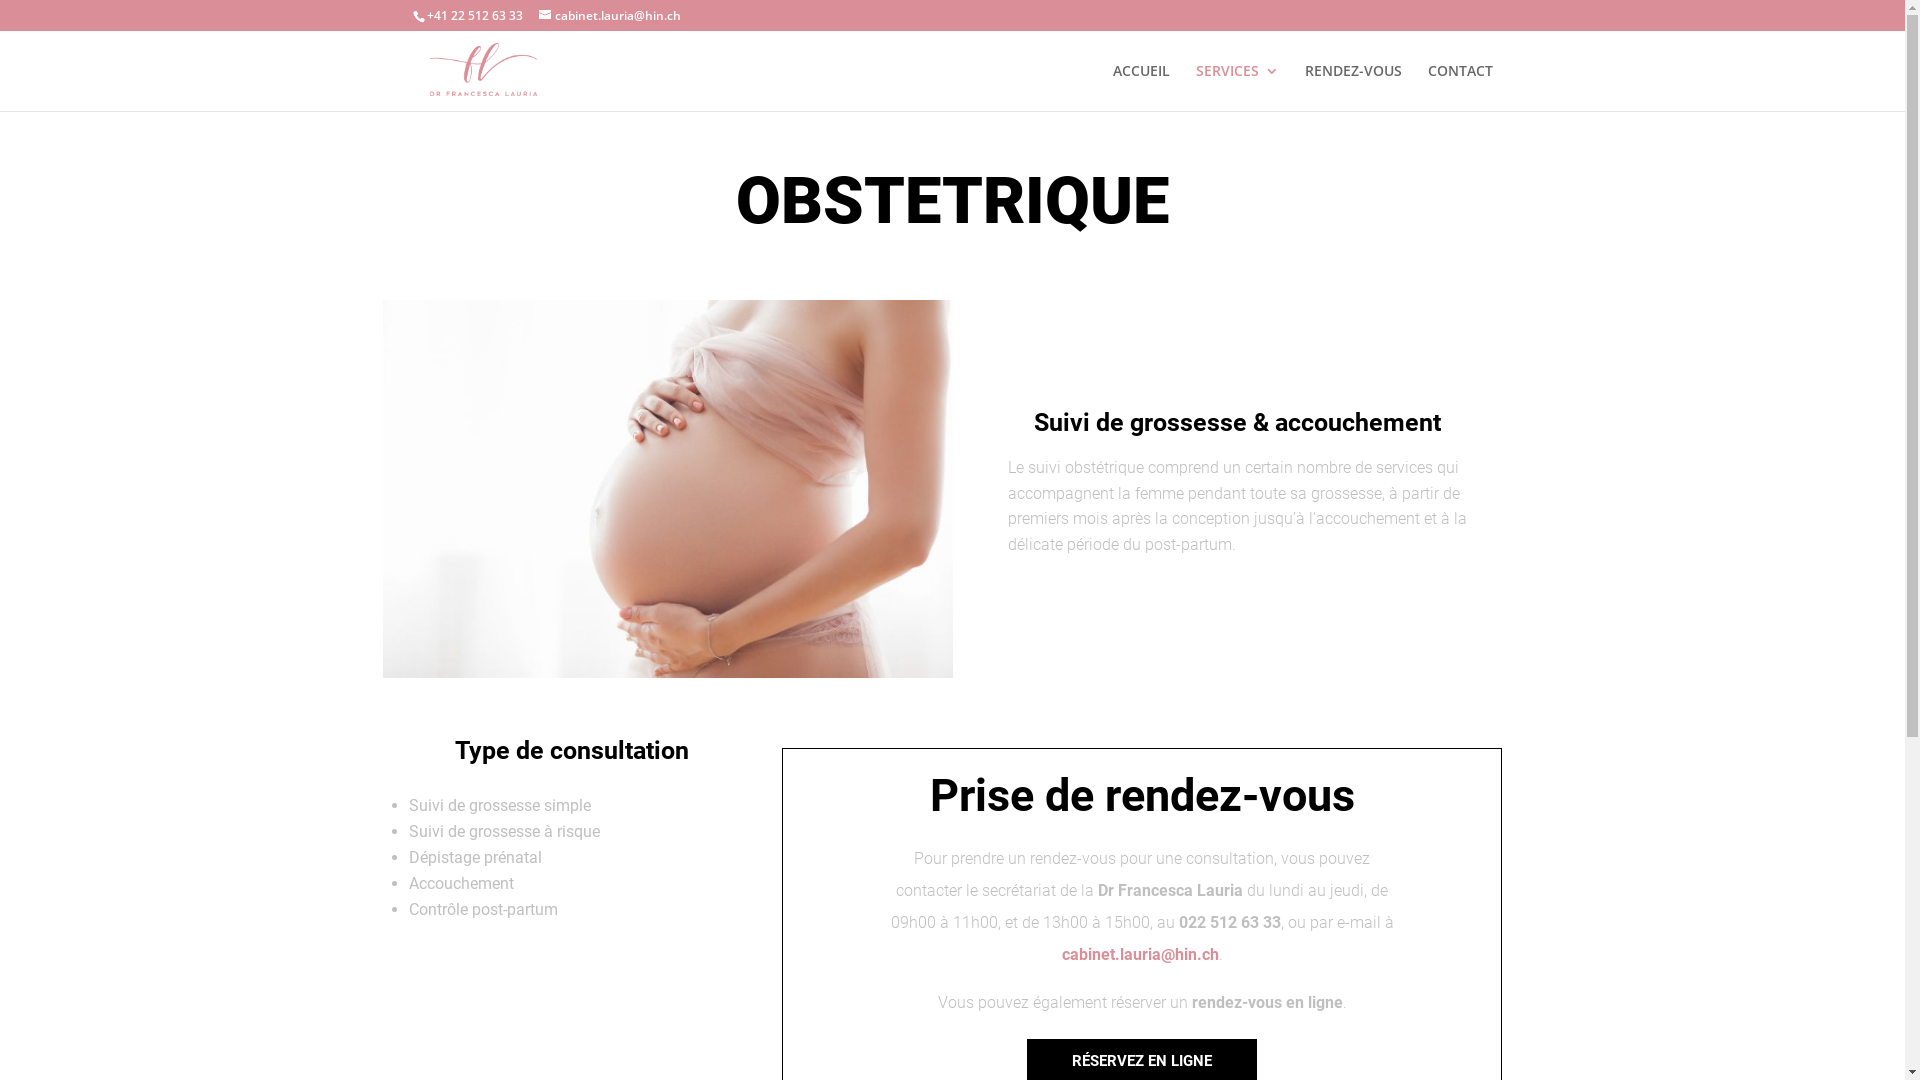 This screenshot has width=1920, height=1080. Describe the element at coordinates (1140, 954) in the screenshot. I see `cabinet.lauria@hin.ch` at that location.